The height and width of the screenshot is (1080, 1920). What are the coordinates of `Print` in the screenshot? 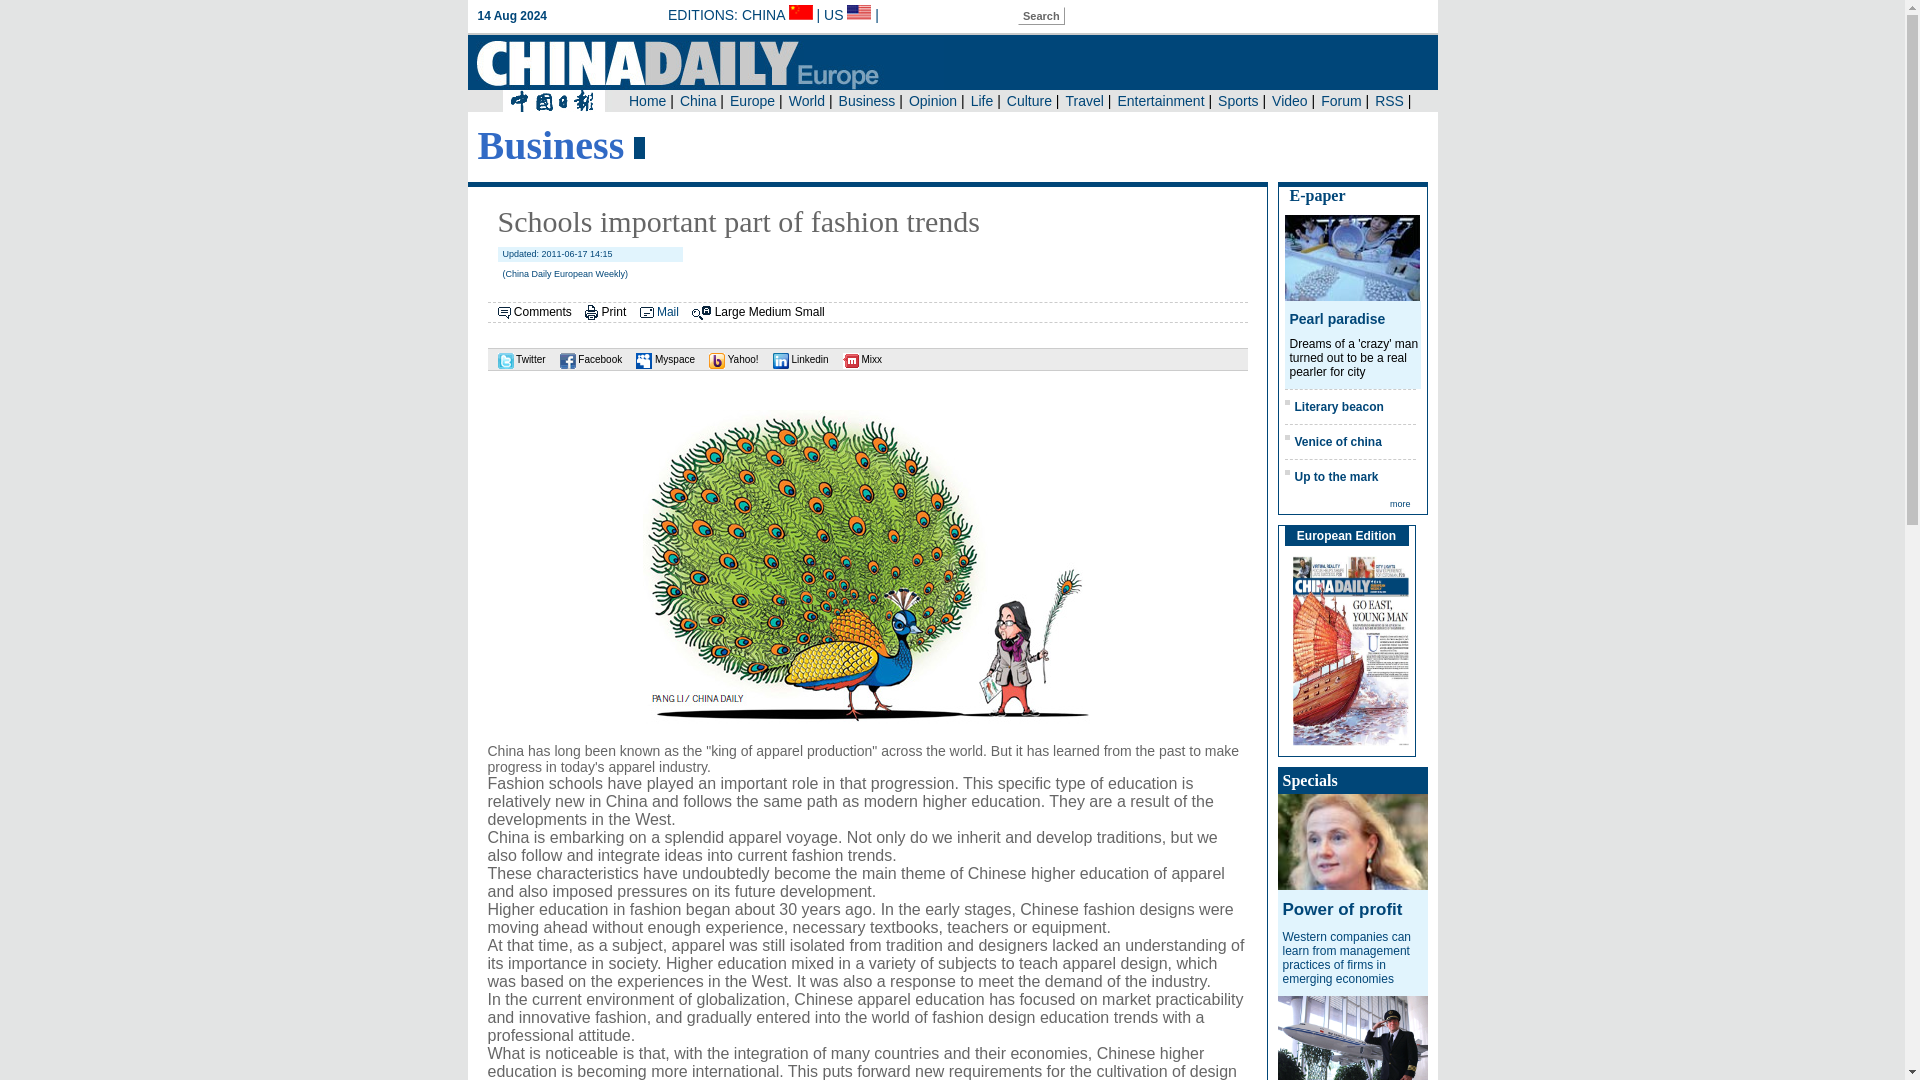 It's located at (614, 311).